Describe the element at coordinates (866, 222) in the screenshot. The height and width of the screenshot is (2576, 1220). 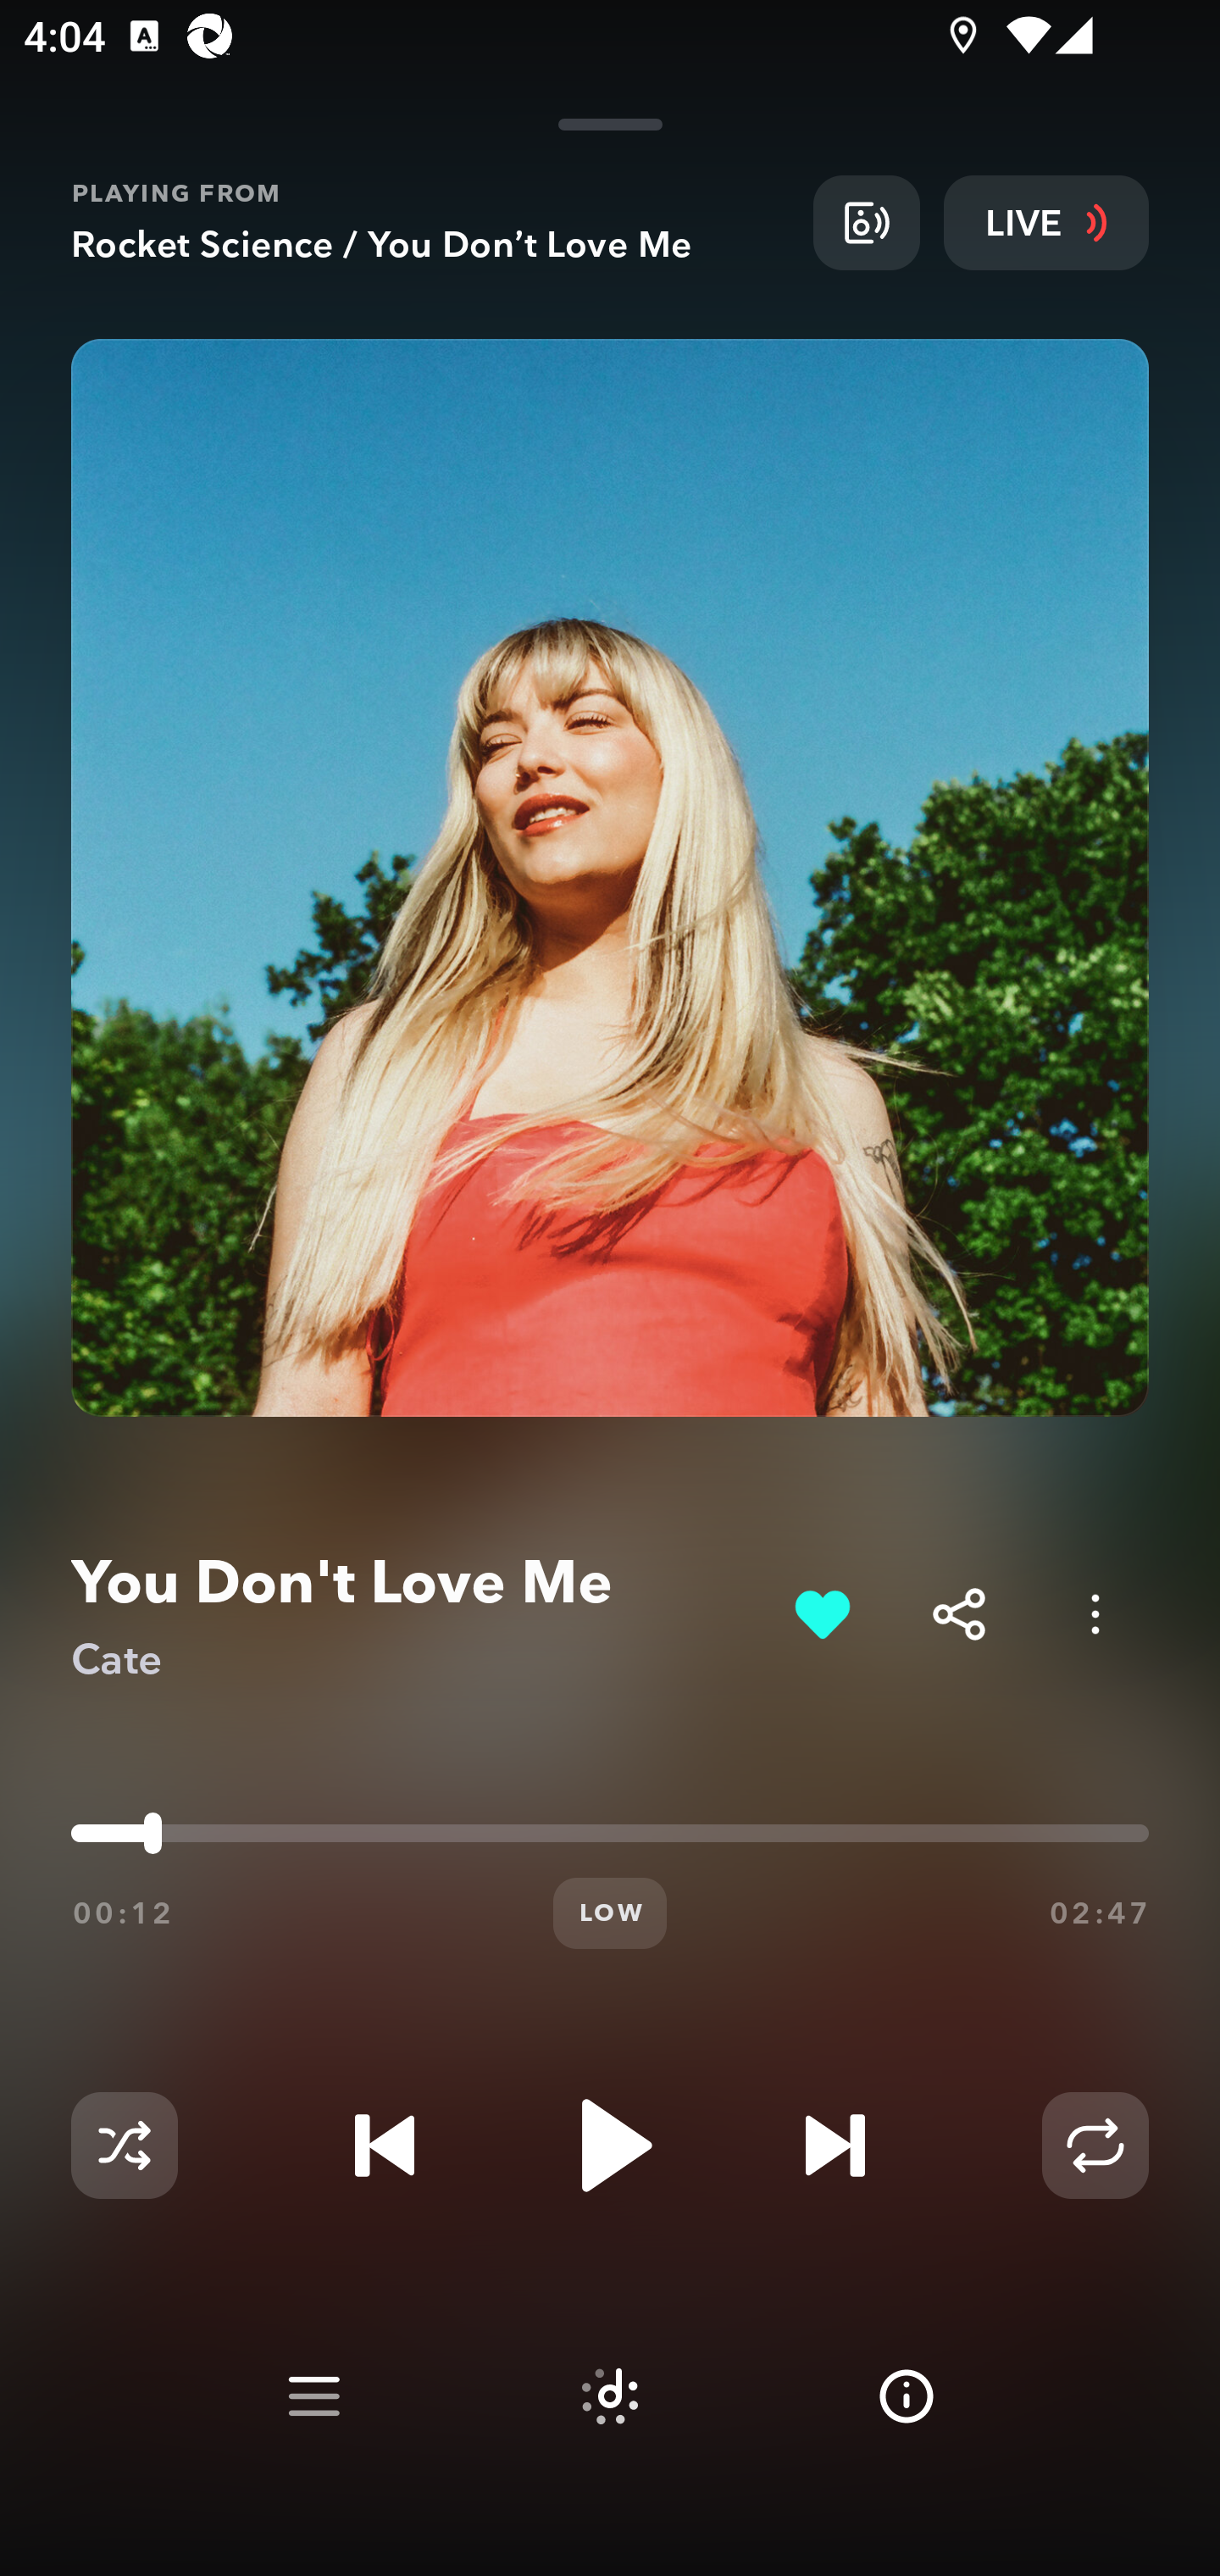
I see `Broadcast` at that location.